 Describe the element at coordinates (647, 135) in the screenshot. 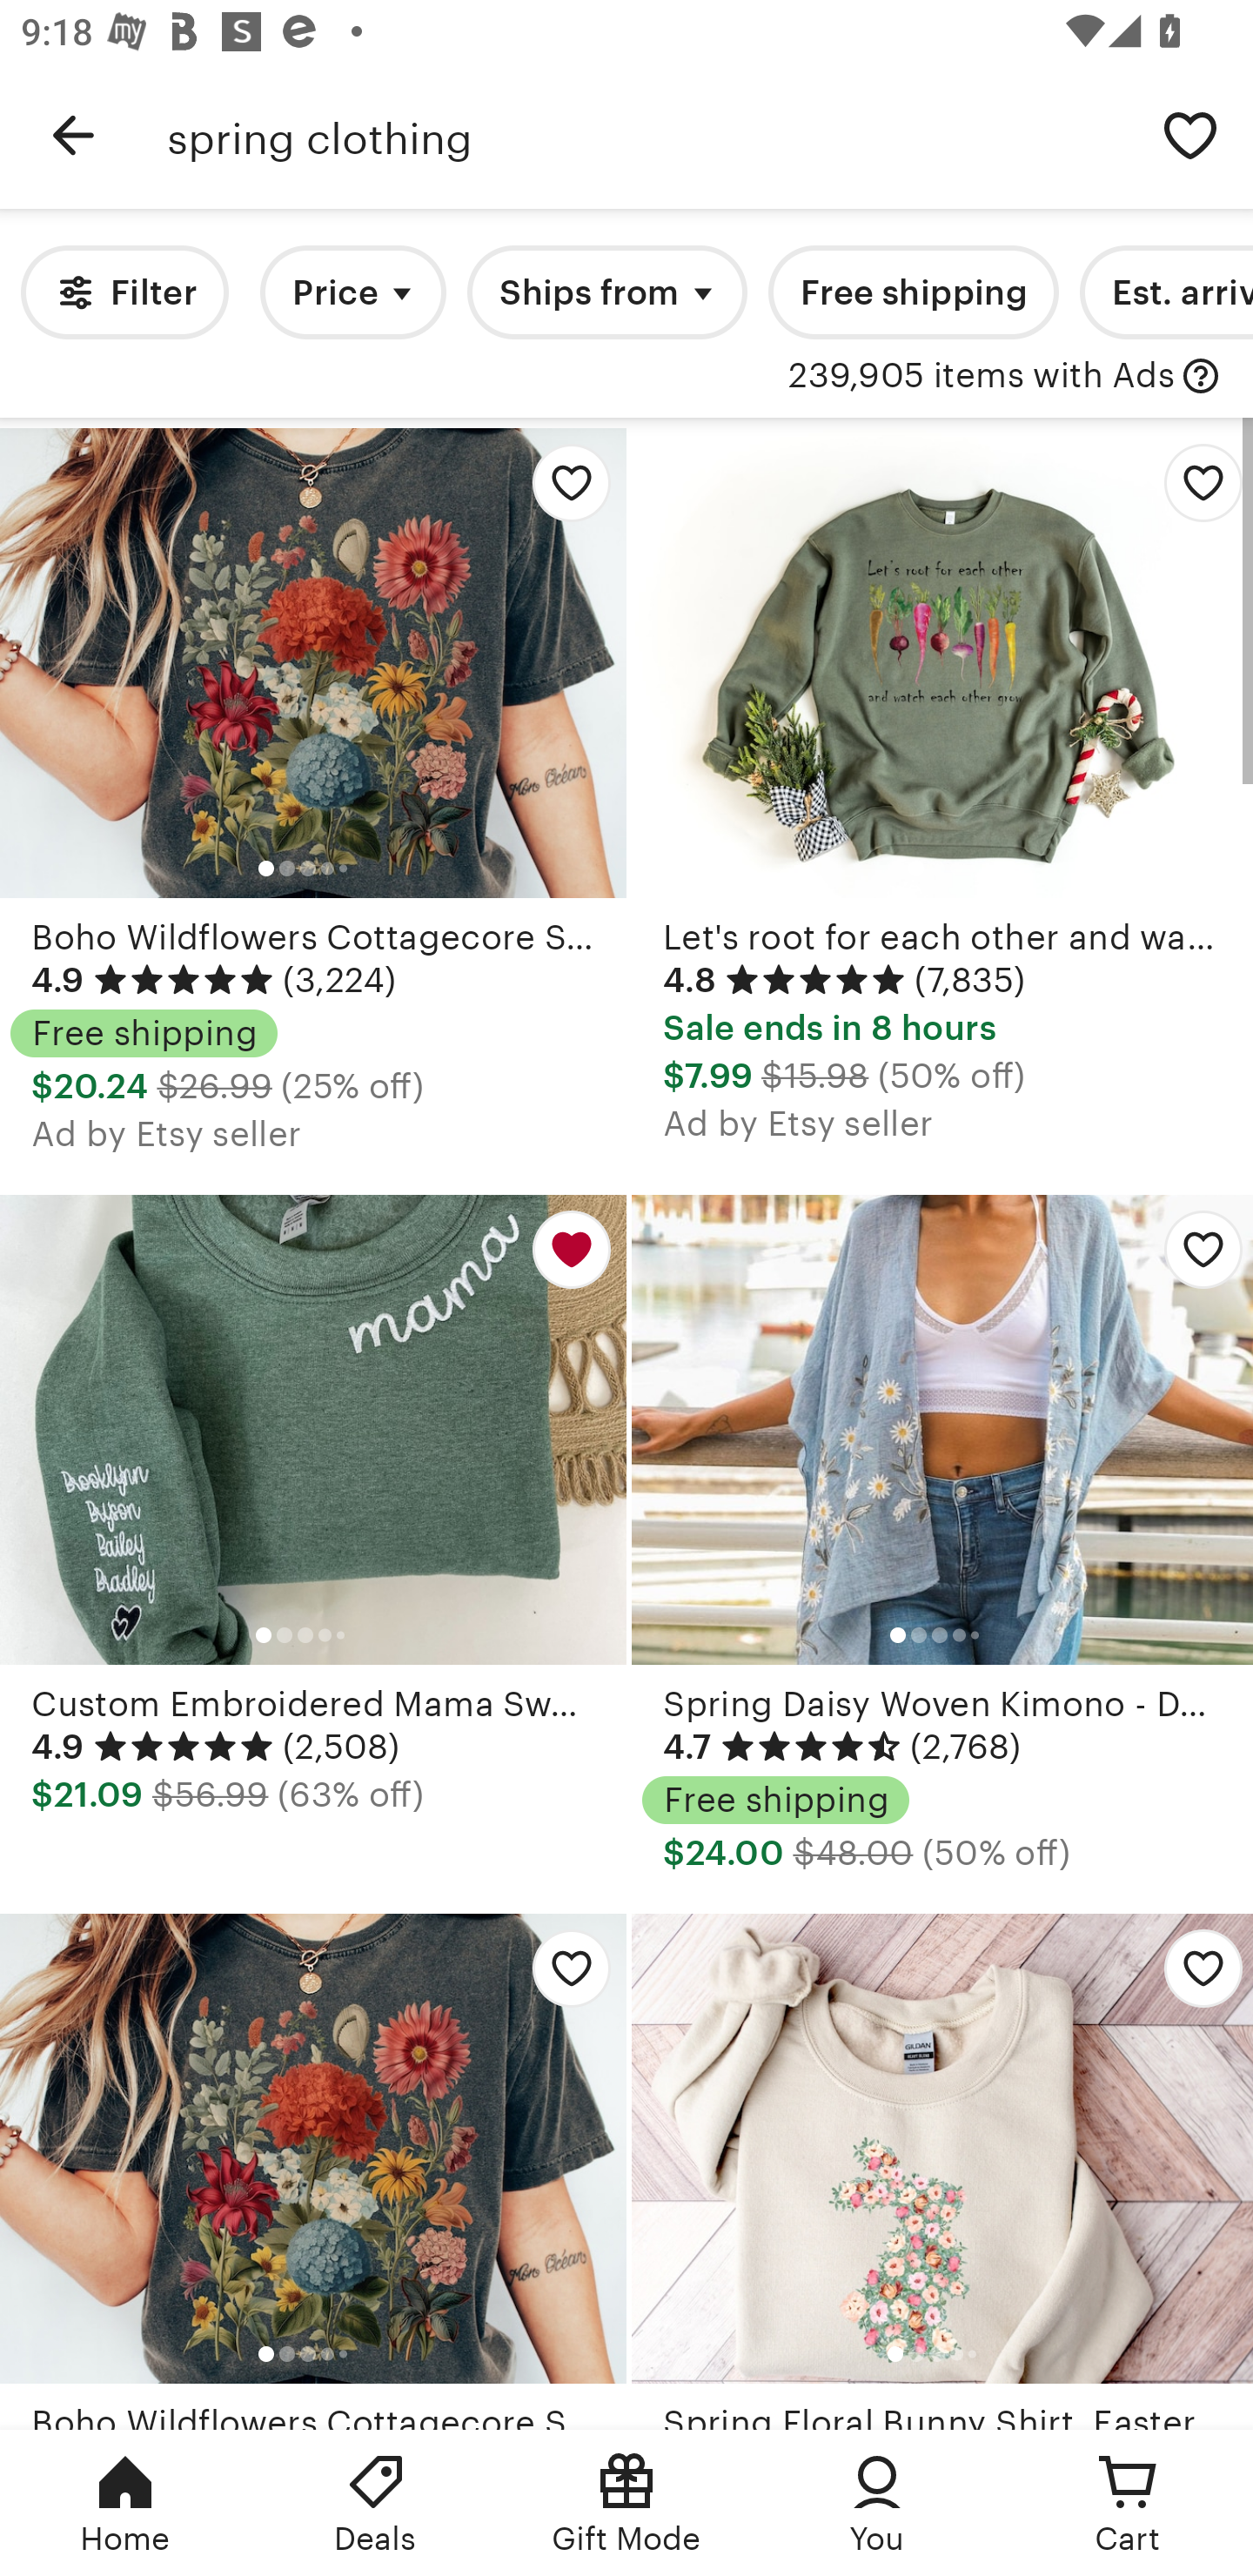

I see `spring clothing` at that location.